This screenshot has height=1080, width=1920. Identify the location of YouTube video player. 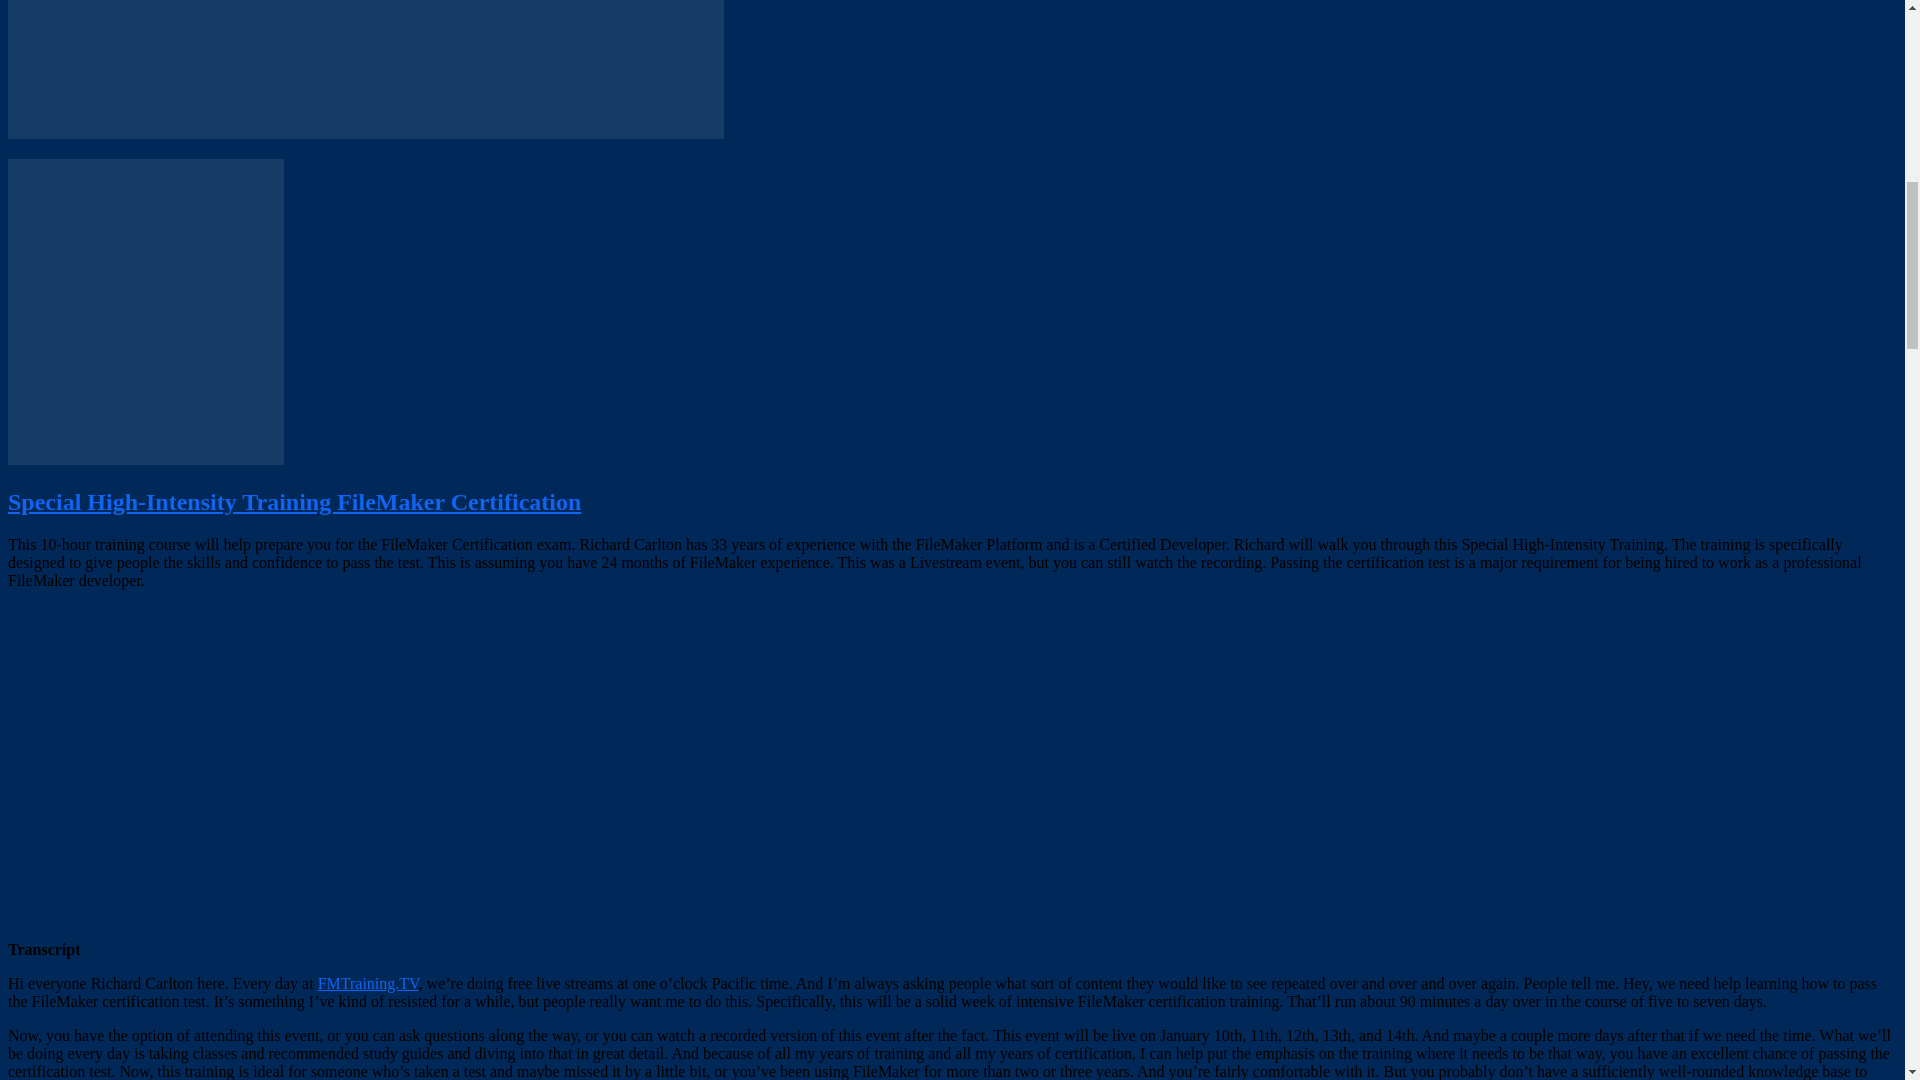
(288, 763).